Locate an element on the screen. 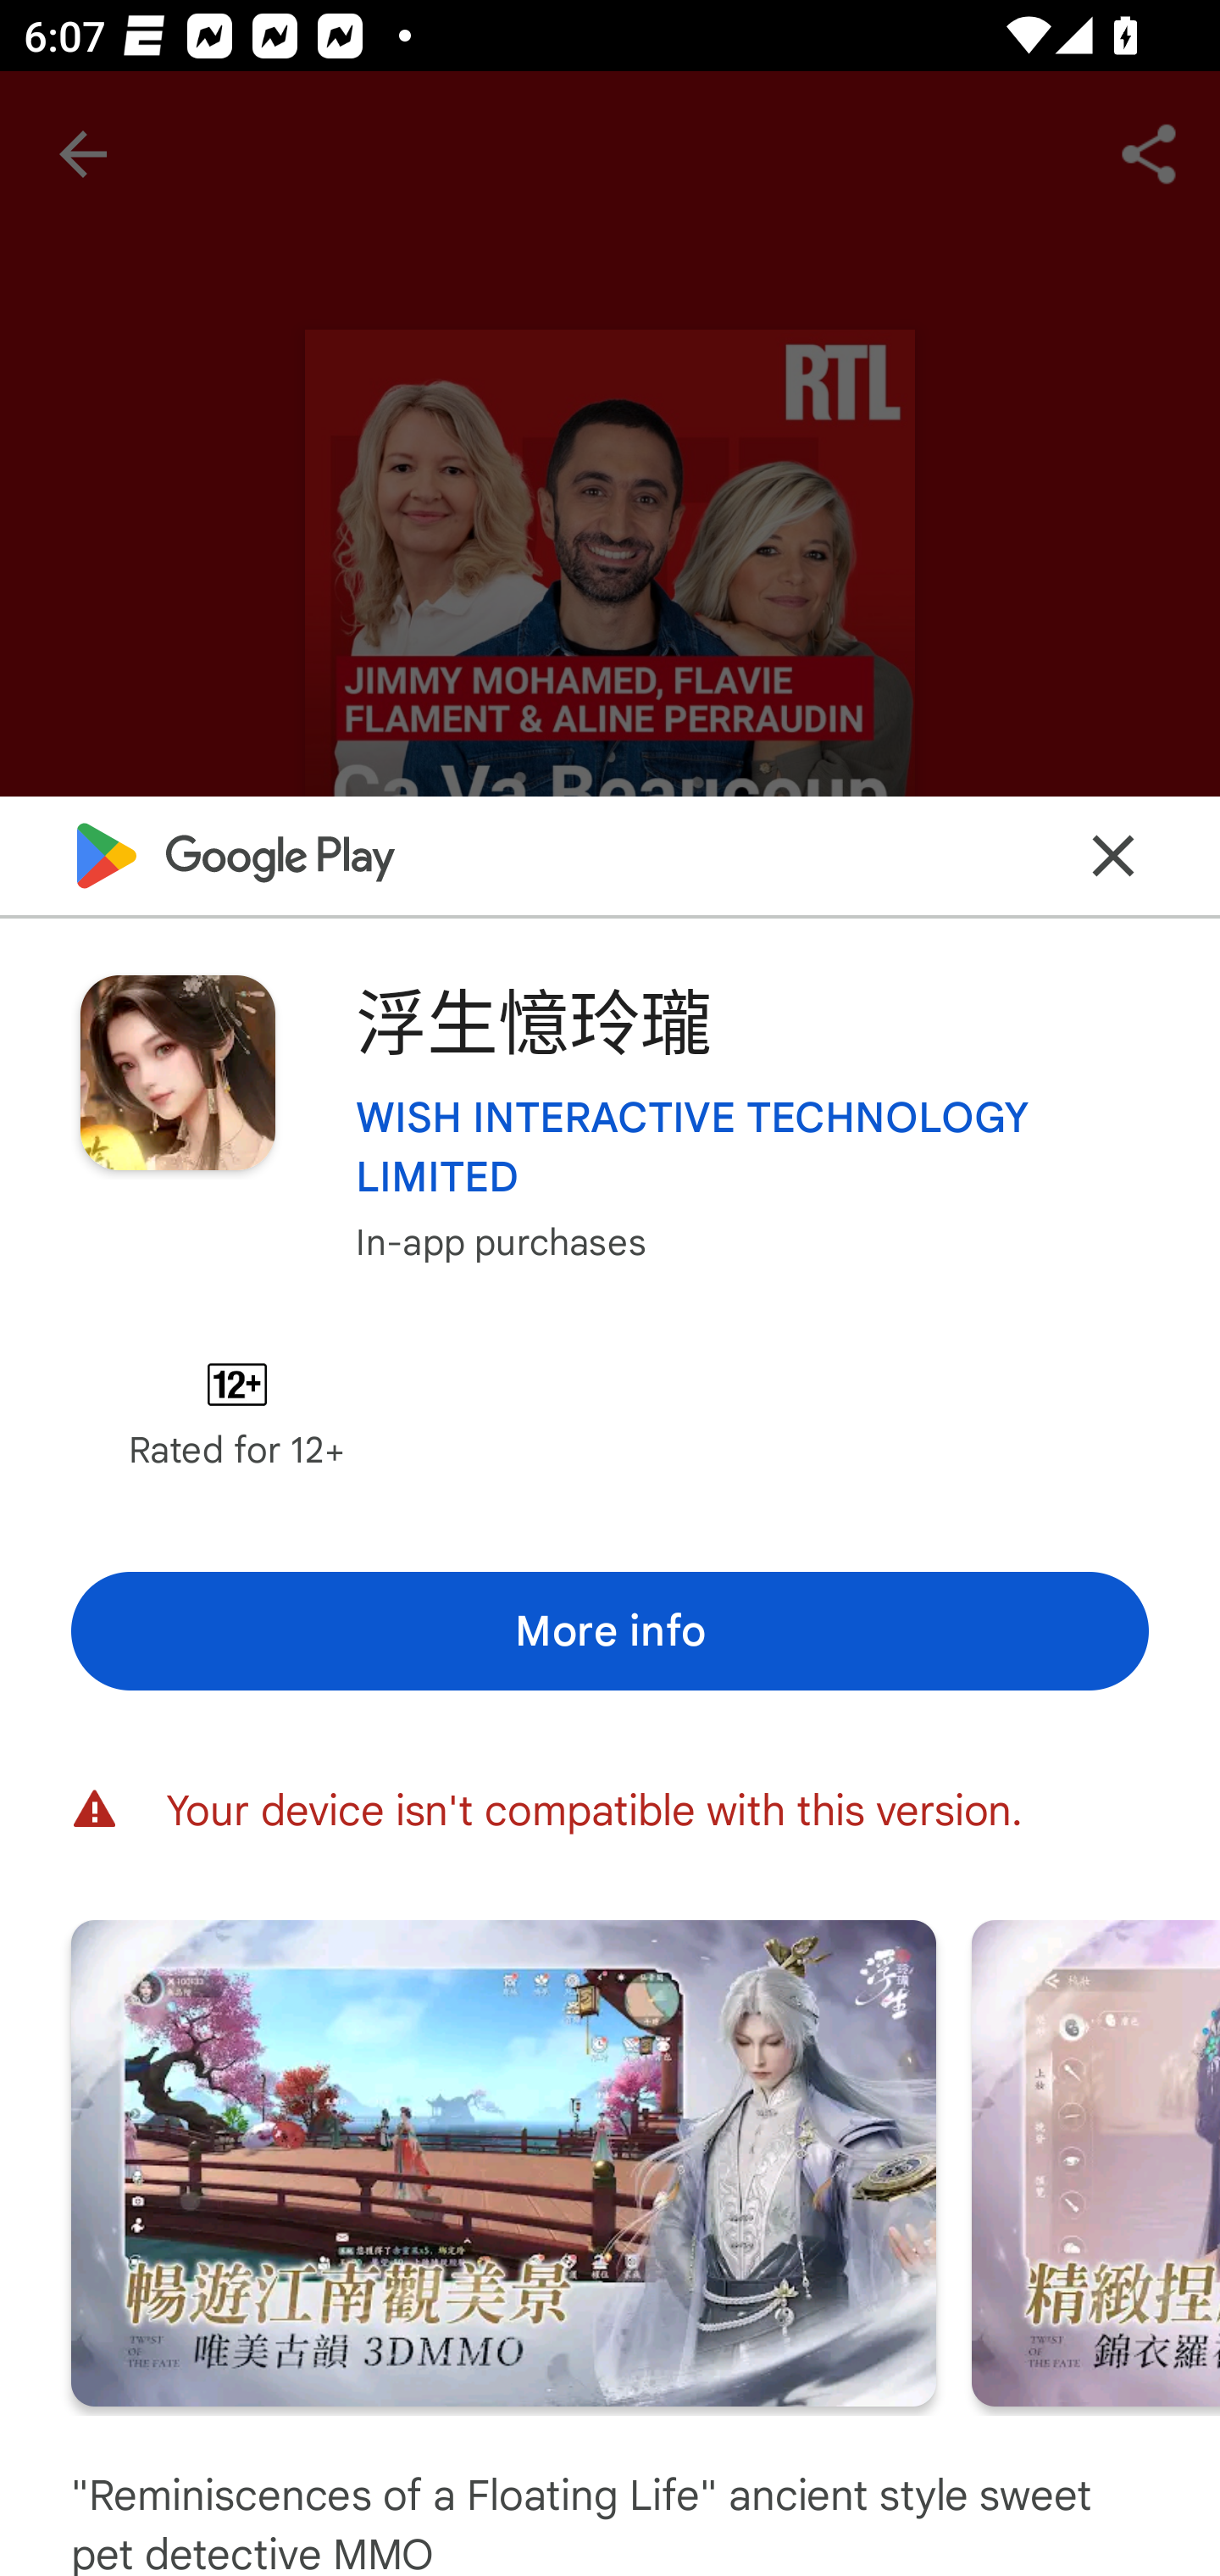 The height and width of the screenshot is (2576, 1220). WISH INTERACTIVE TECHNOLOGY LIMITED is located at coordinates (752, 1146).